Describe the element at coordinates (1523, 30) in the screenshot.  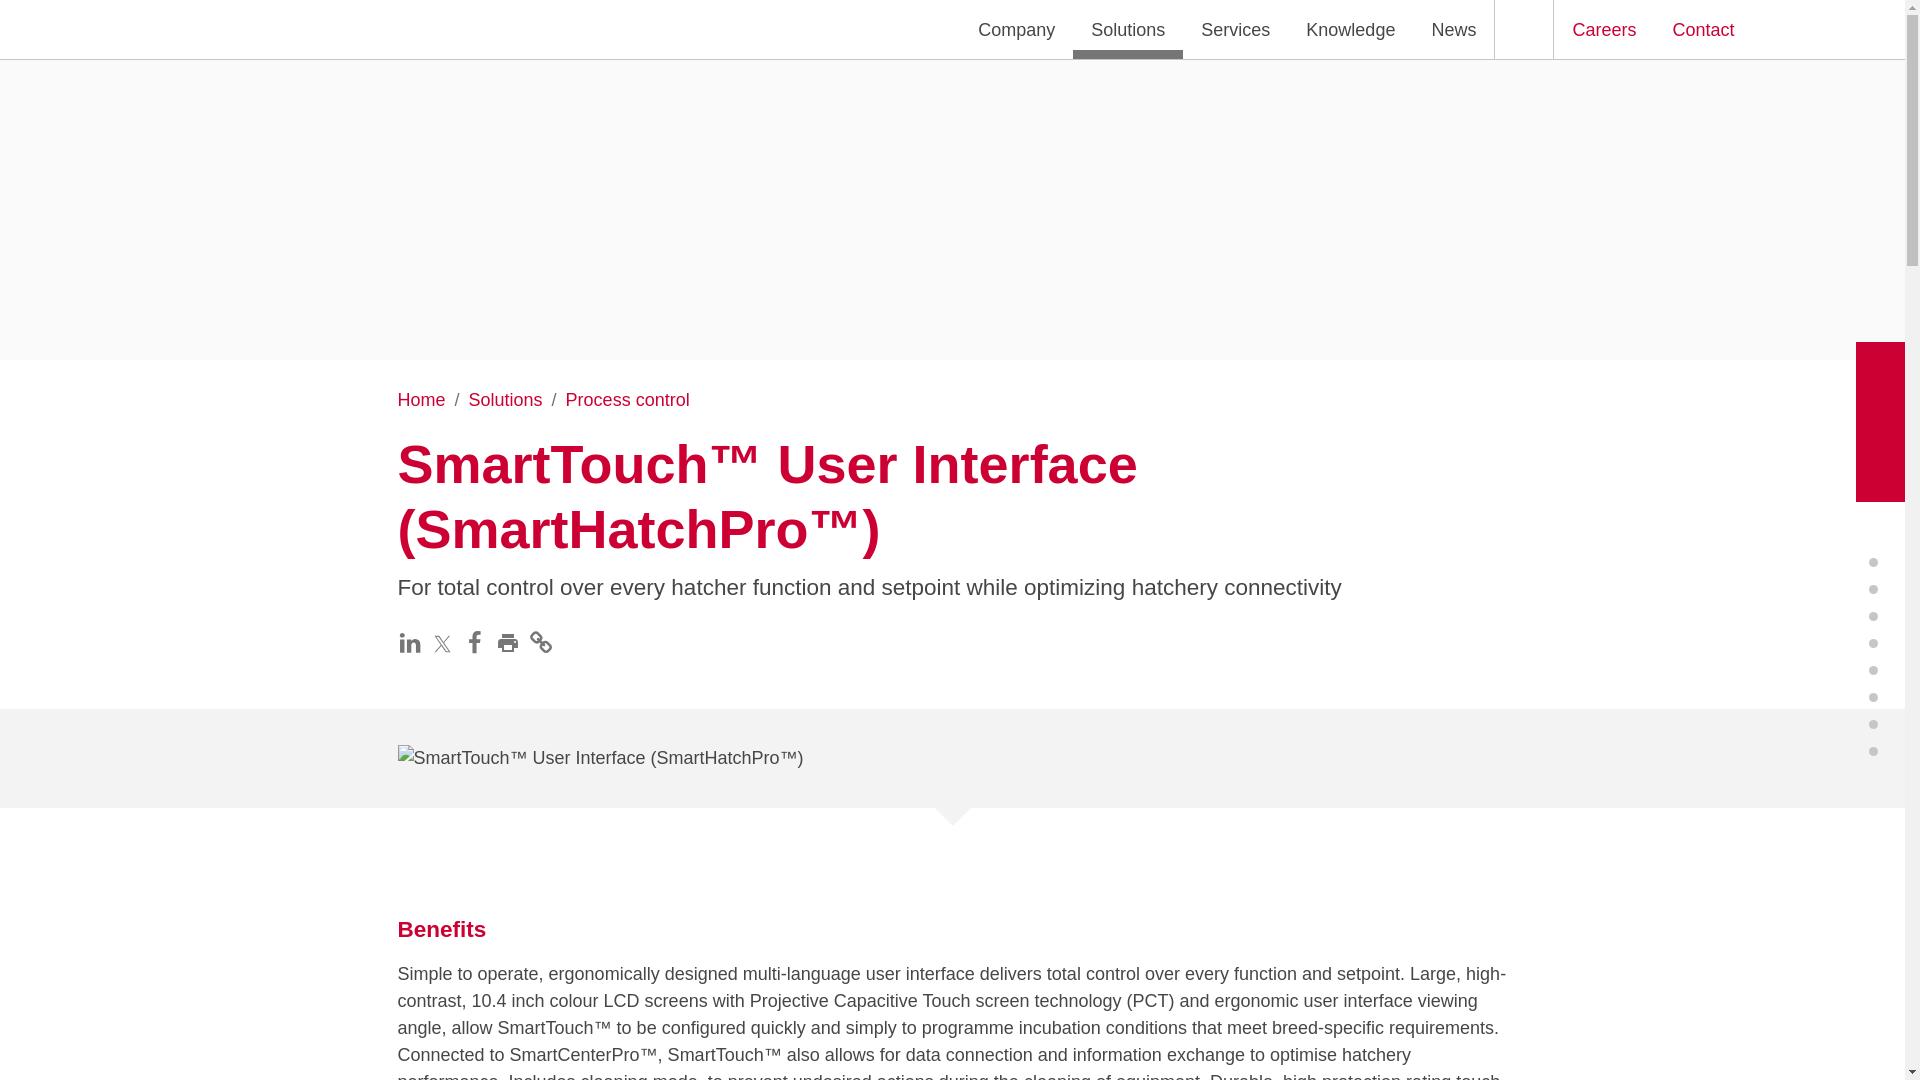
I see `Search` at that location.